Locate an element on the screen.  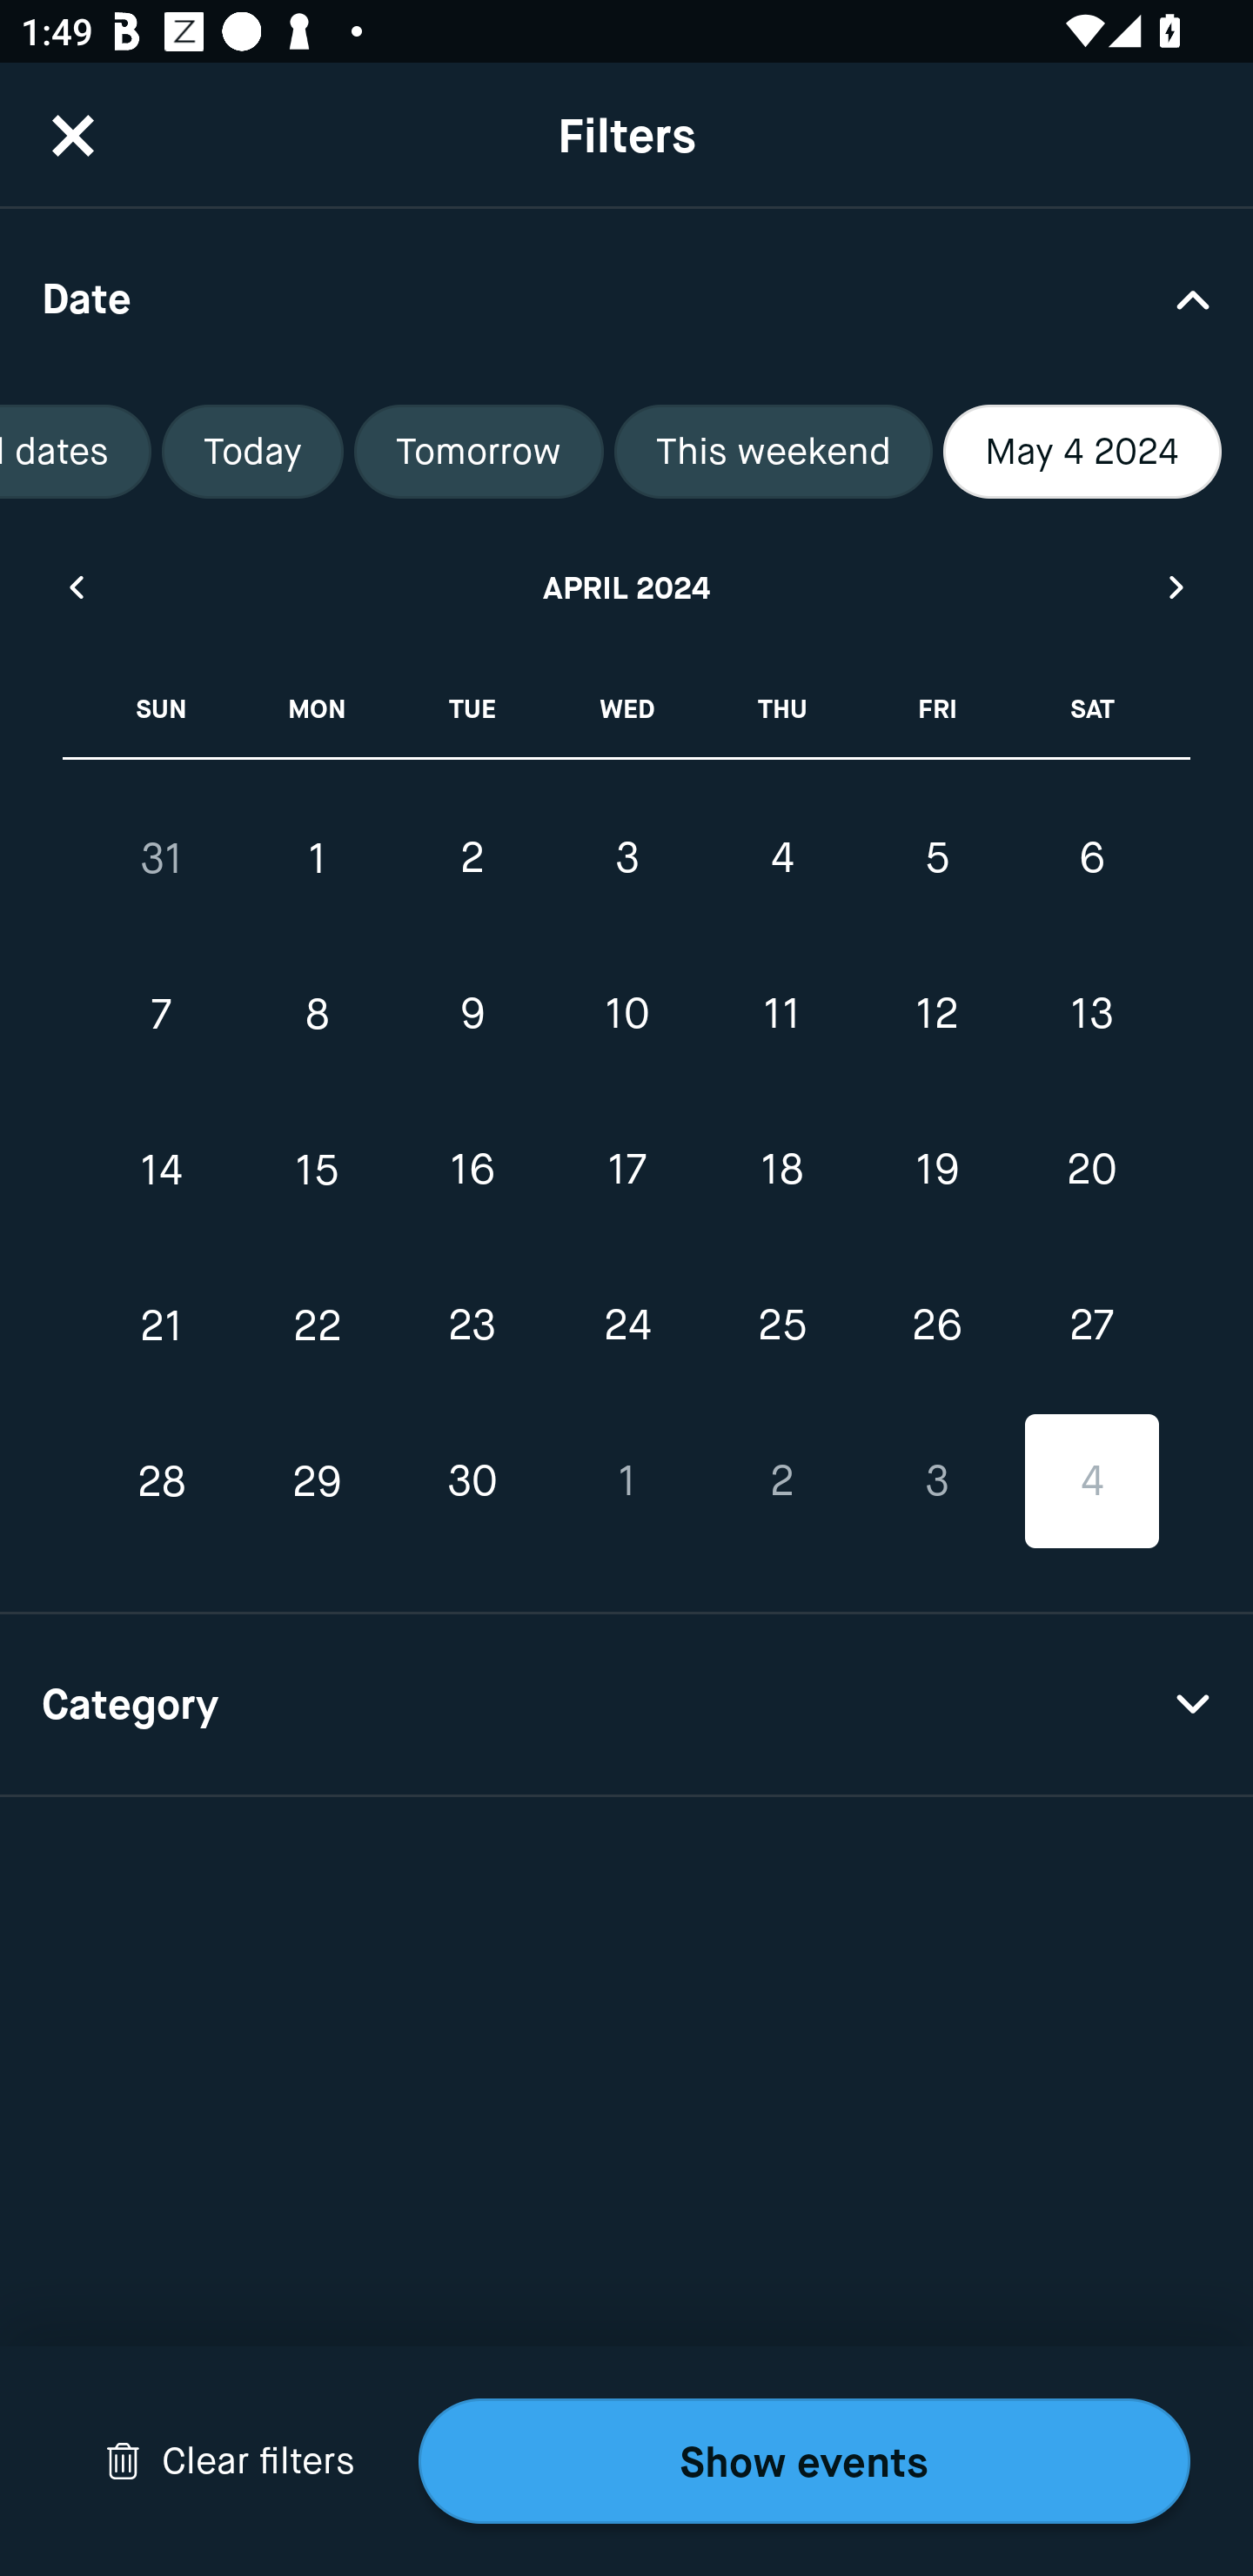
28 is located at coordinates (162, 1481).